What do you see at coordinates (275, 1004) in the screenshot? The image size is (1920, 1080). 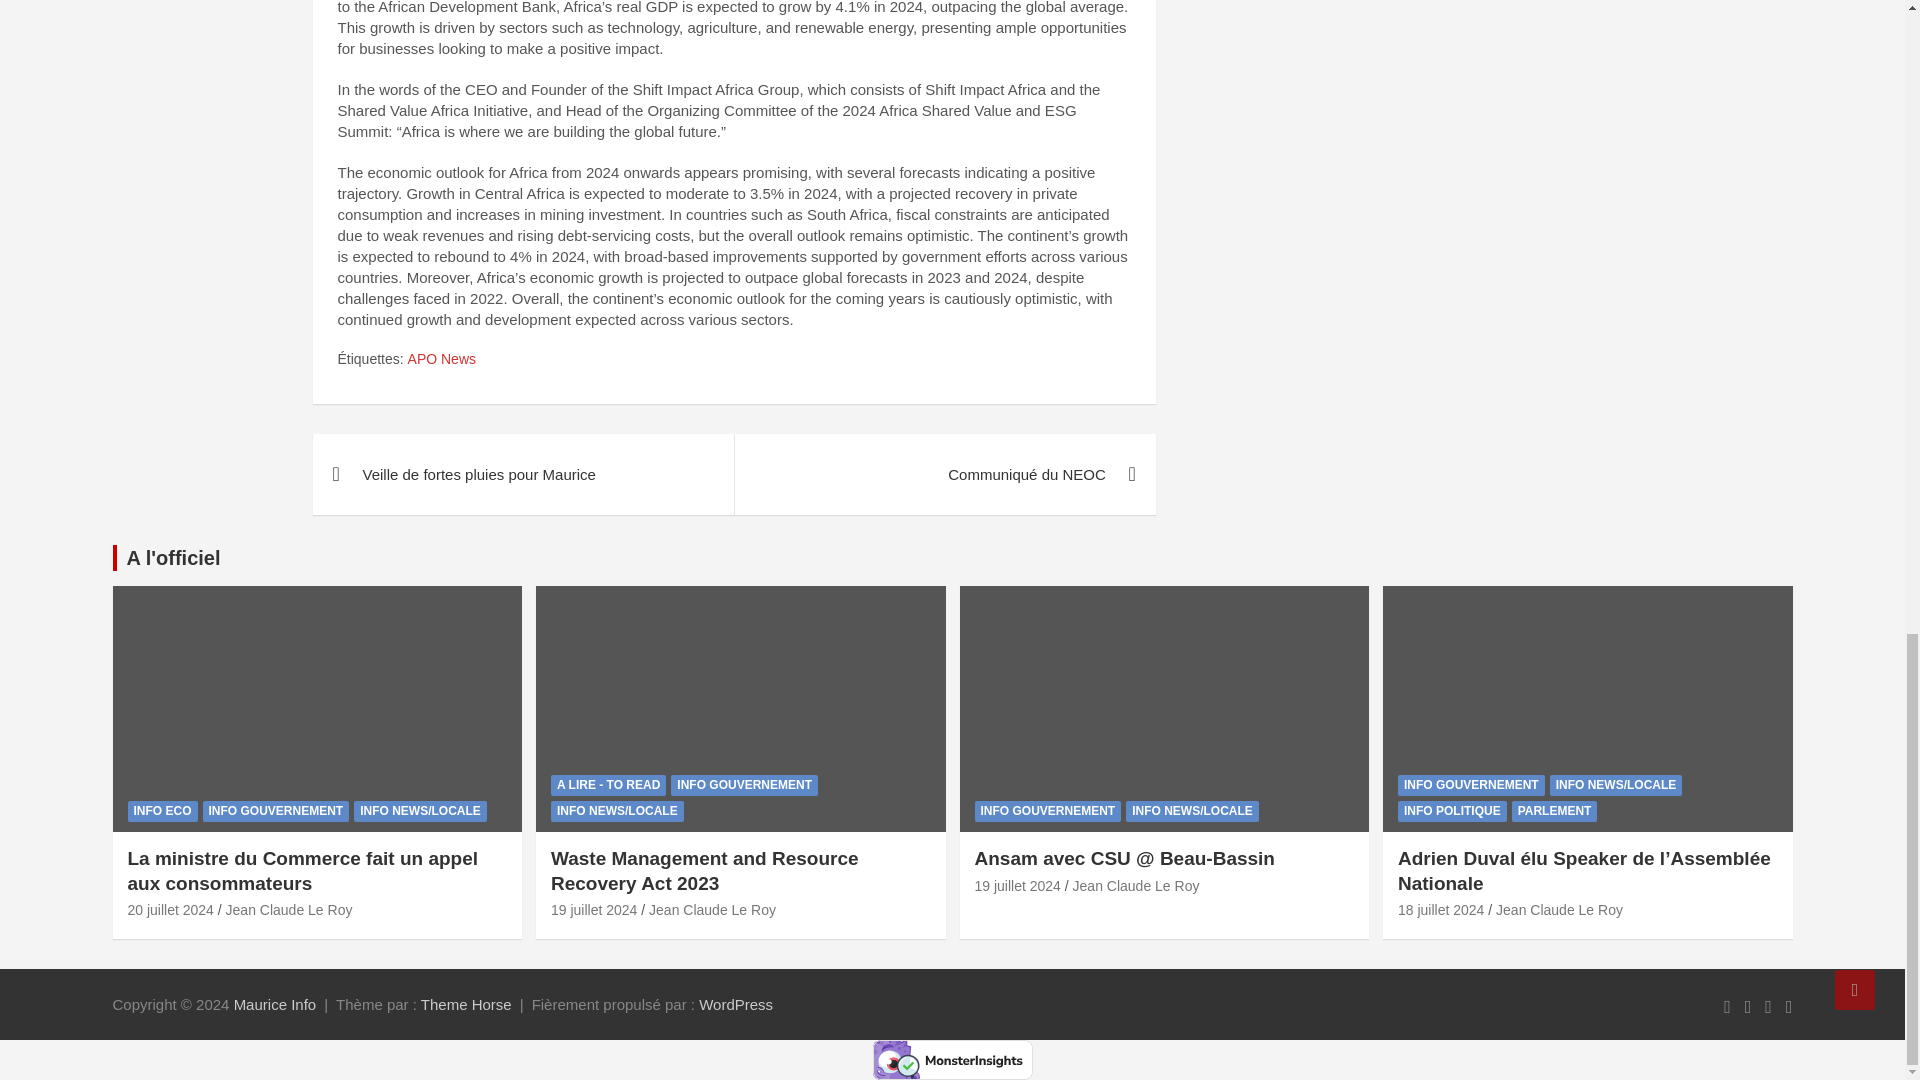 I see `Maurice Info` at bounding box center [275, 1004].